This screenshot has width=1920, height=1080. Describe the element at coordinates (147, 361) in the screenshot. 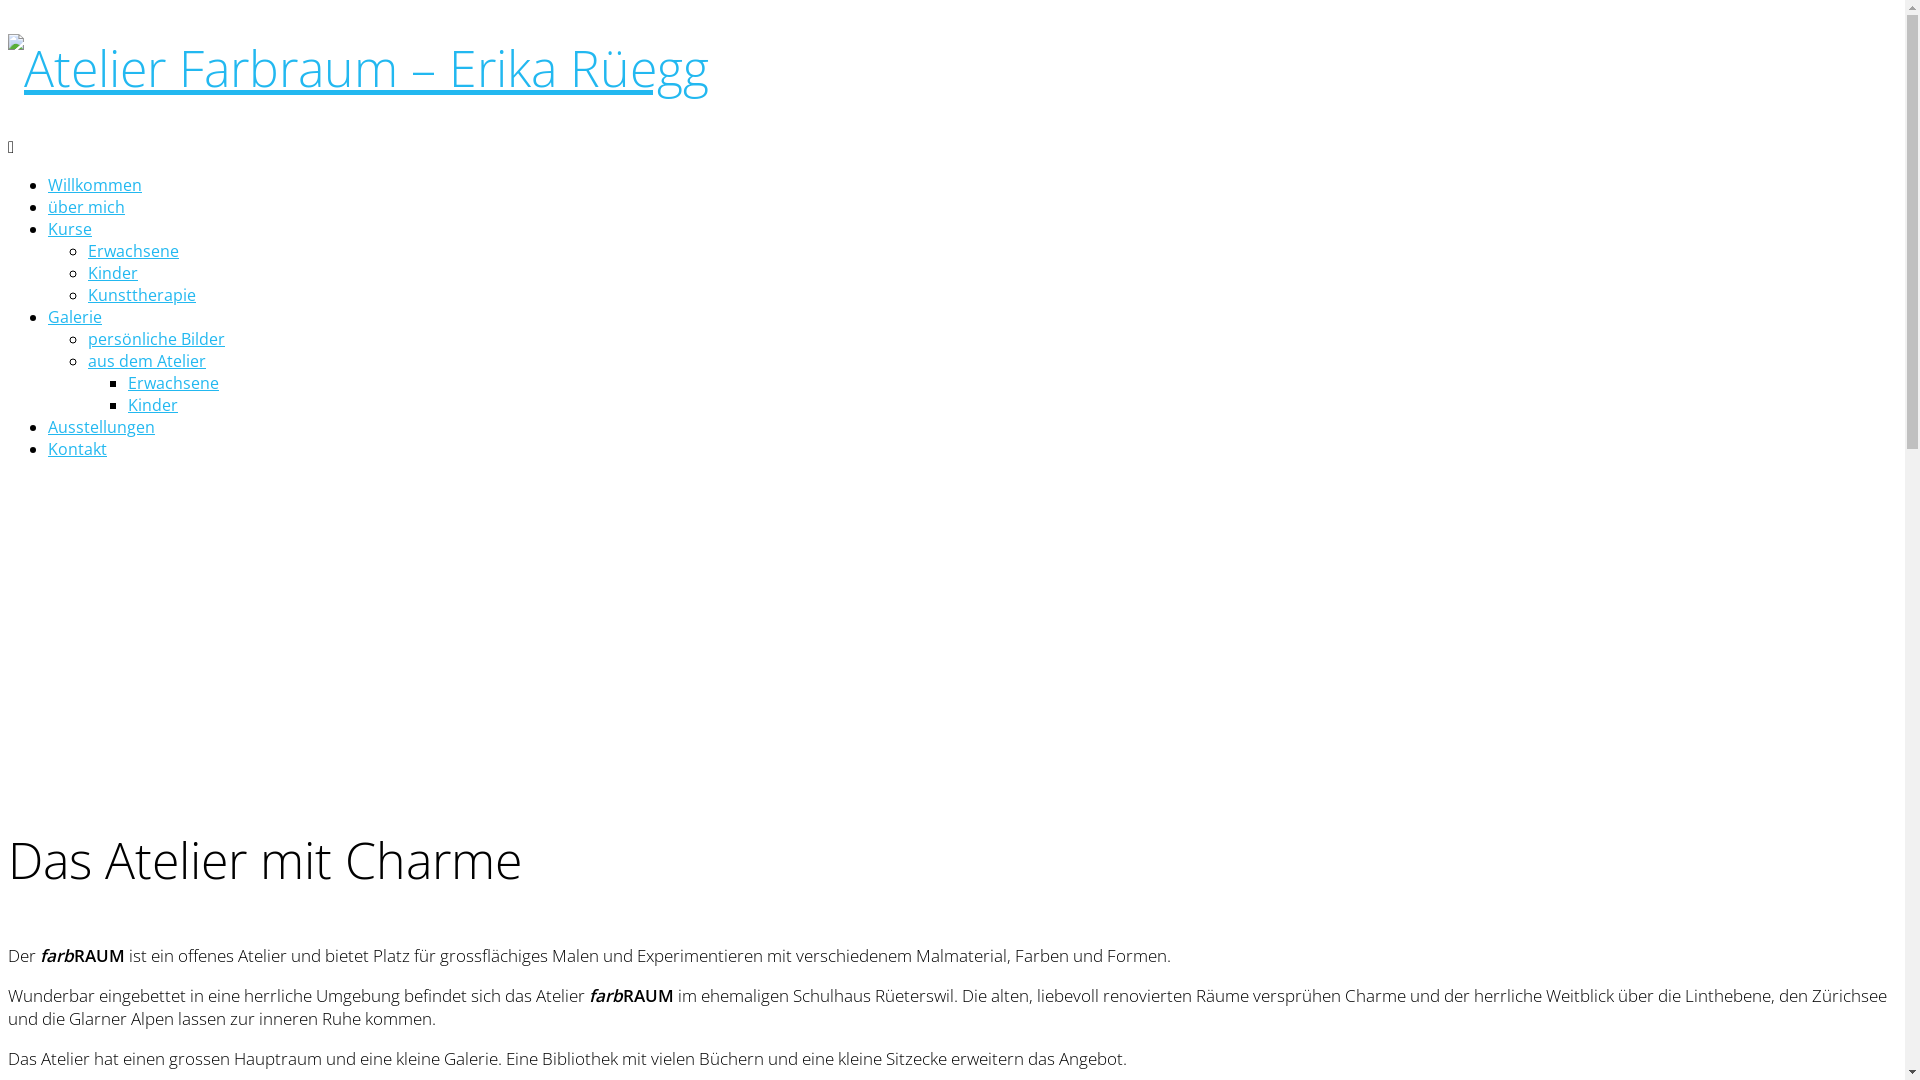

I see `aus dem Atelier` at that location.